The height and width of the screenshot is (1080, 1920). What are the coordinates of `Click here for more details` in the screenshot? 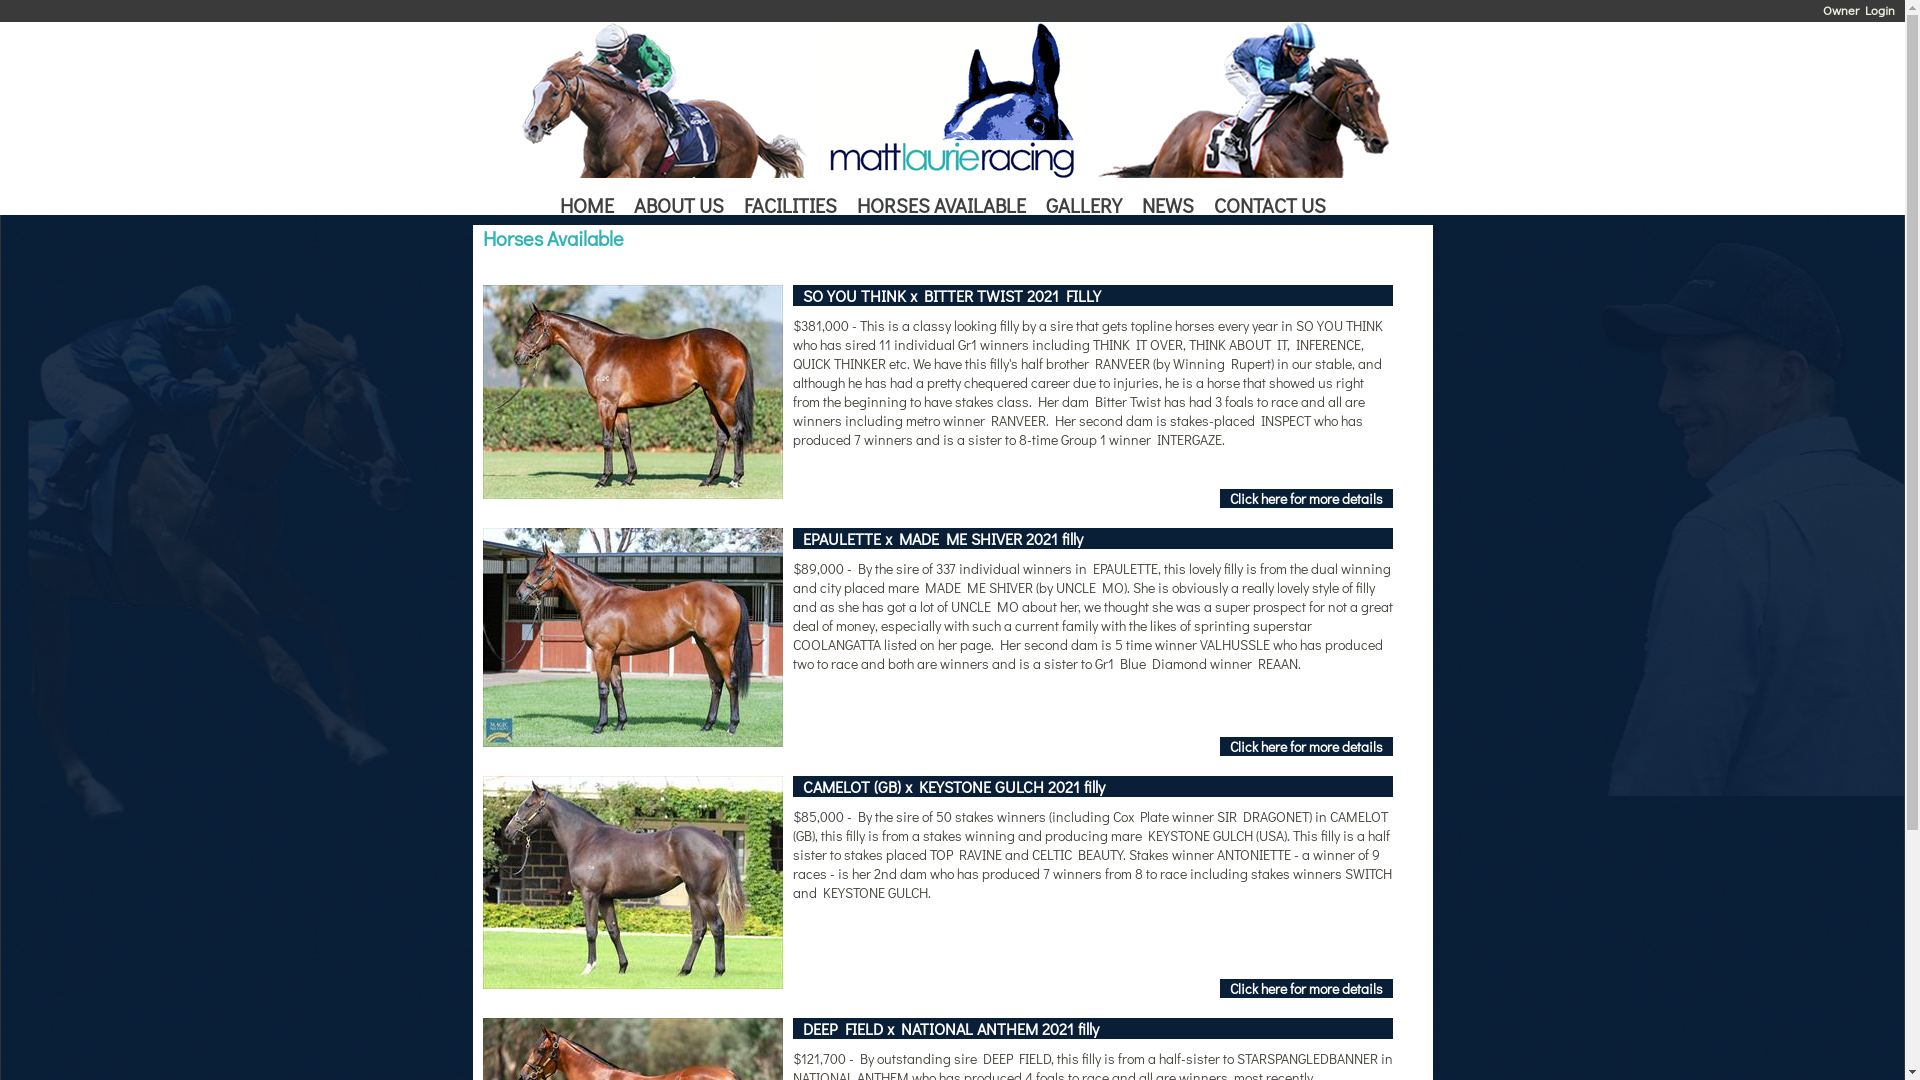 It's located at (1306, 746).